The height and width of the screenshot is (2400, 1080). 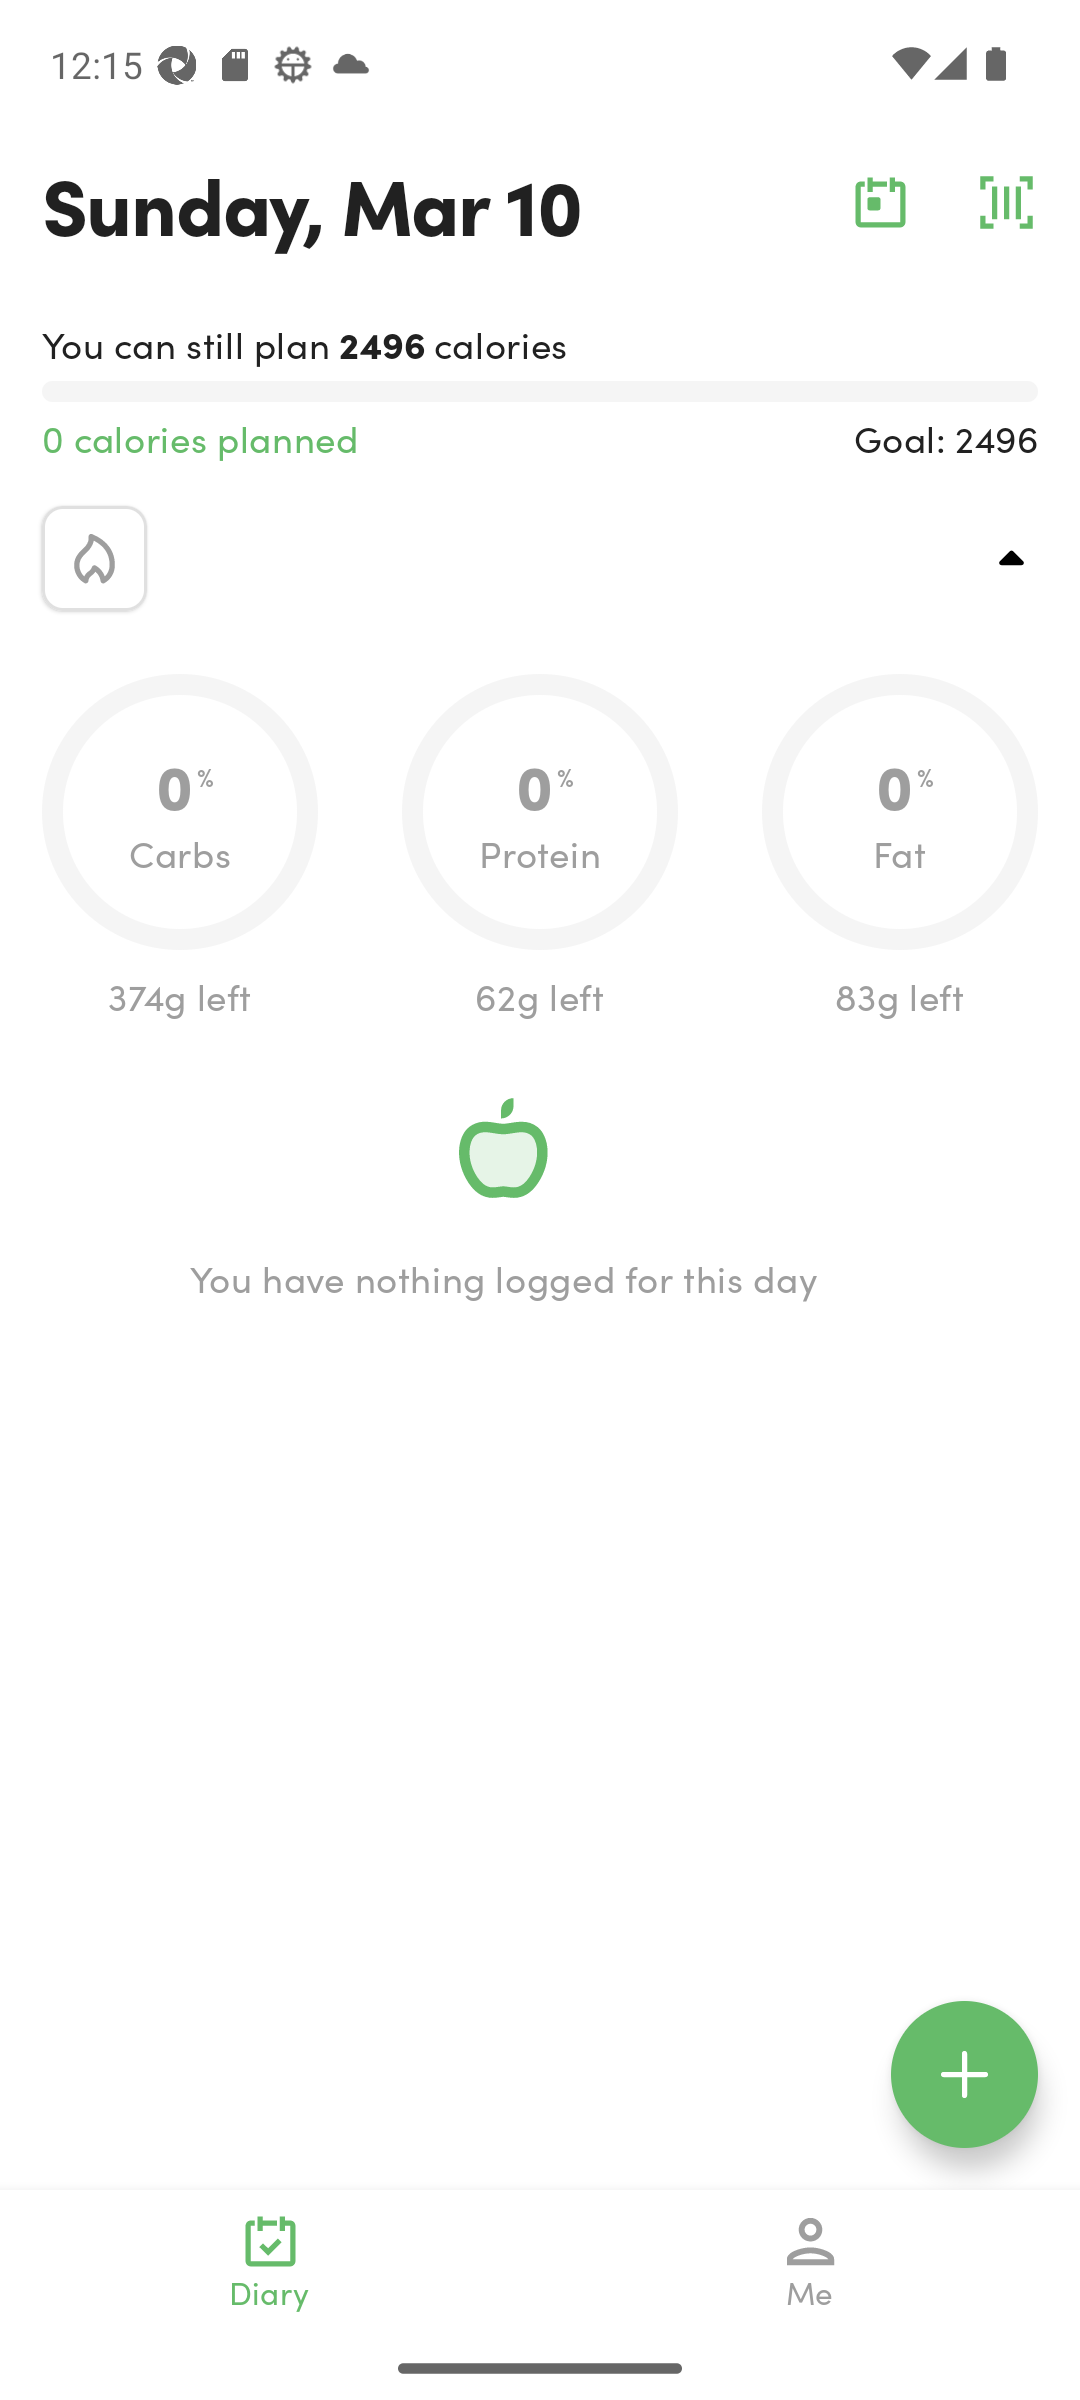 What do you see at coordinates (1012, 558) in the screenshot?
I see `top_right_action` at bounding box center [1012, 558].